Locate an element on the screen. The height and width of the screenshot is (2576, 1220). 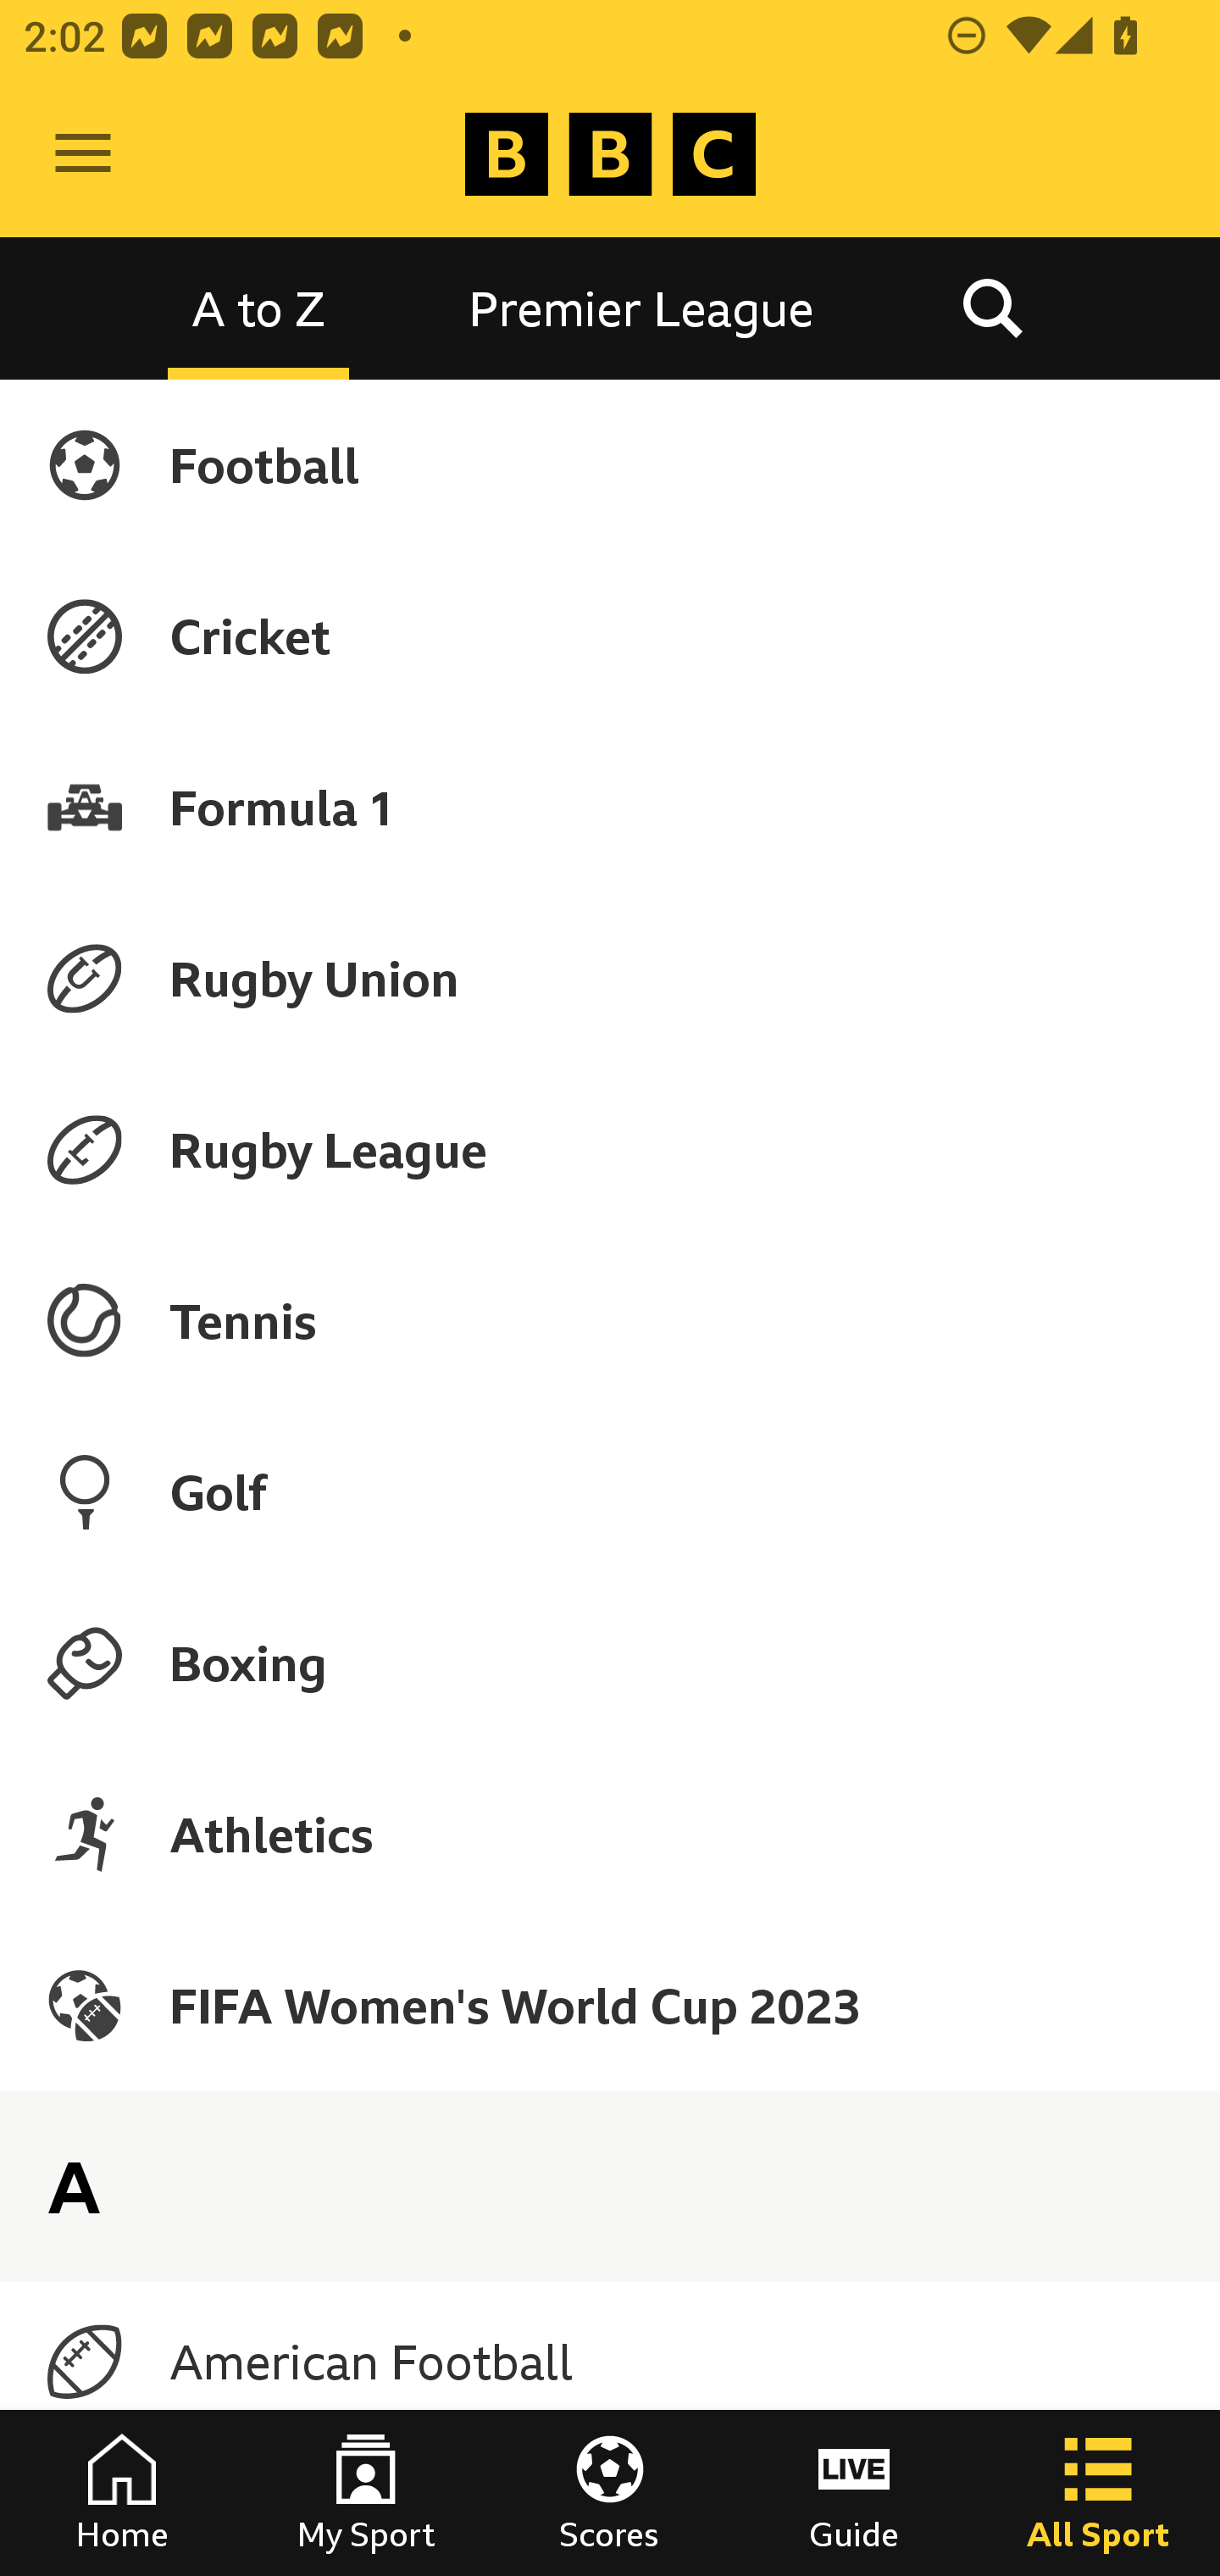
Premier League is located at coordinates (641, 307).